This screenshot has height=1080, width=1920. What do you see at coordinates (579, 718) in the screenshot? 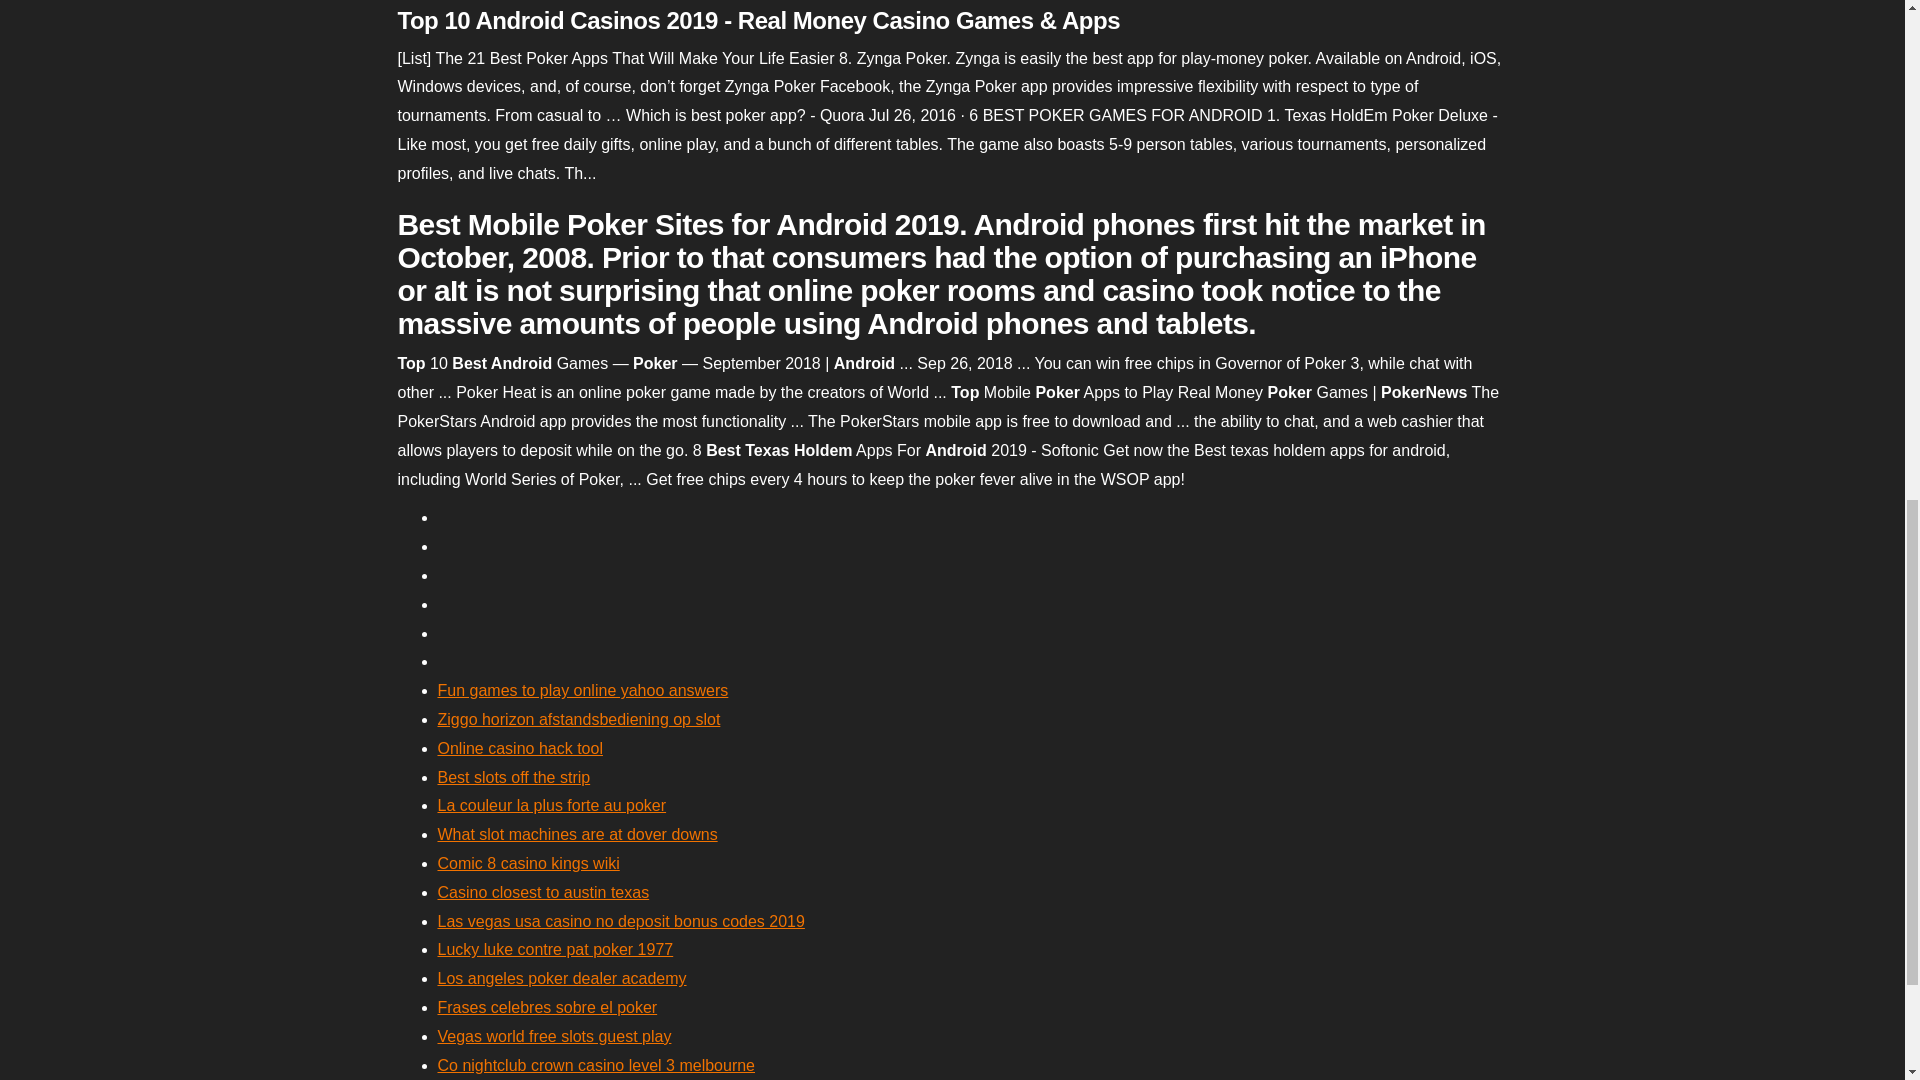
I see `Ziggo horizon afstandsbediening op slot` at bounding box center [579, 718].